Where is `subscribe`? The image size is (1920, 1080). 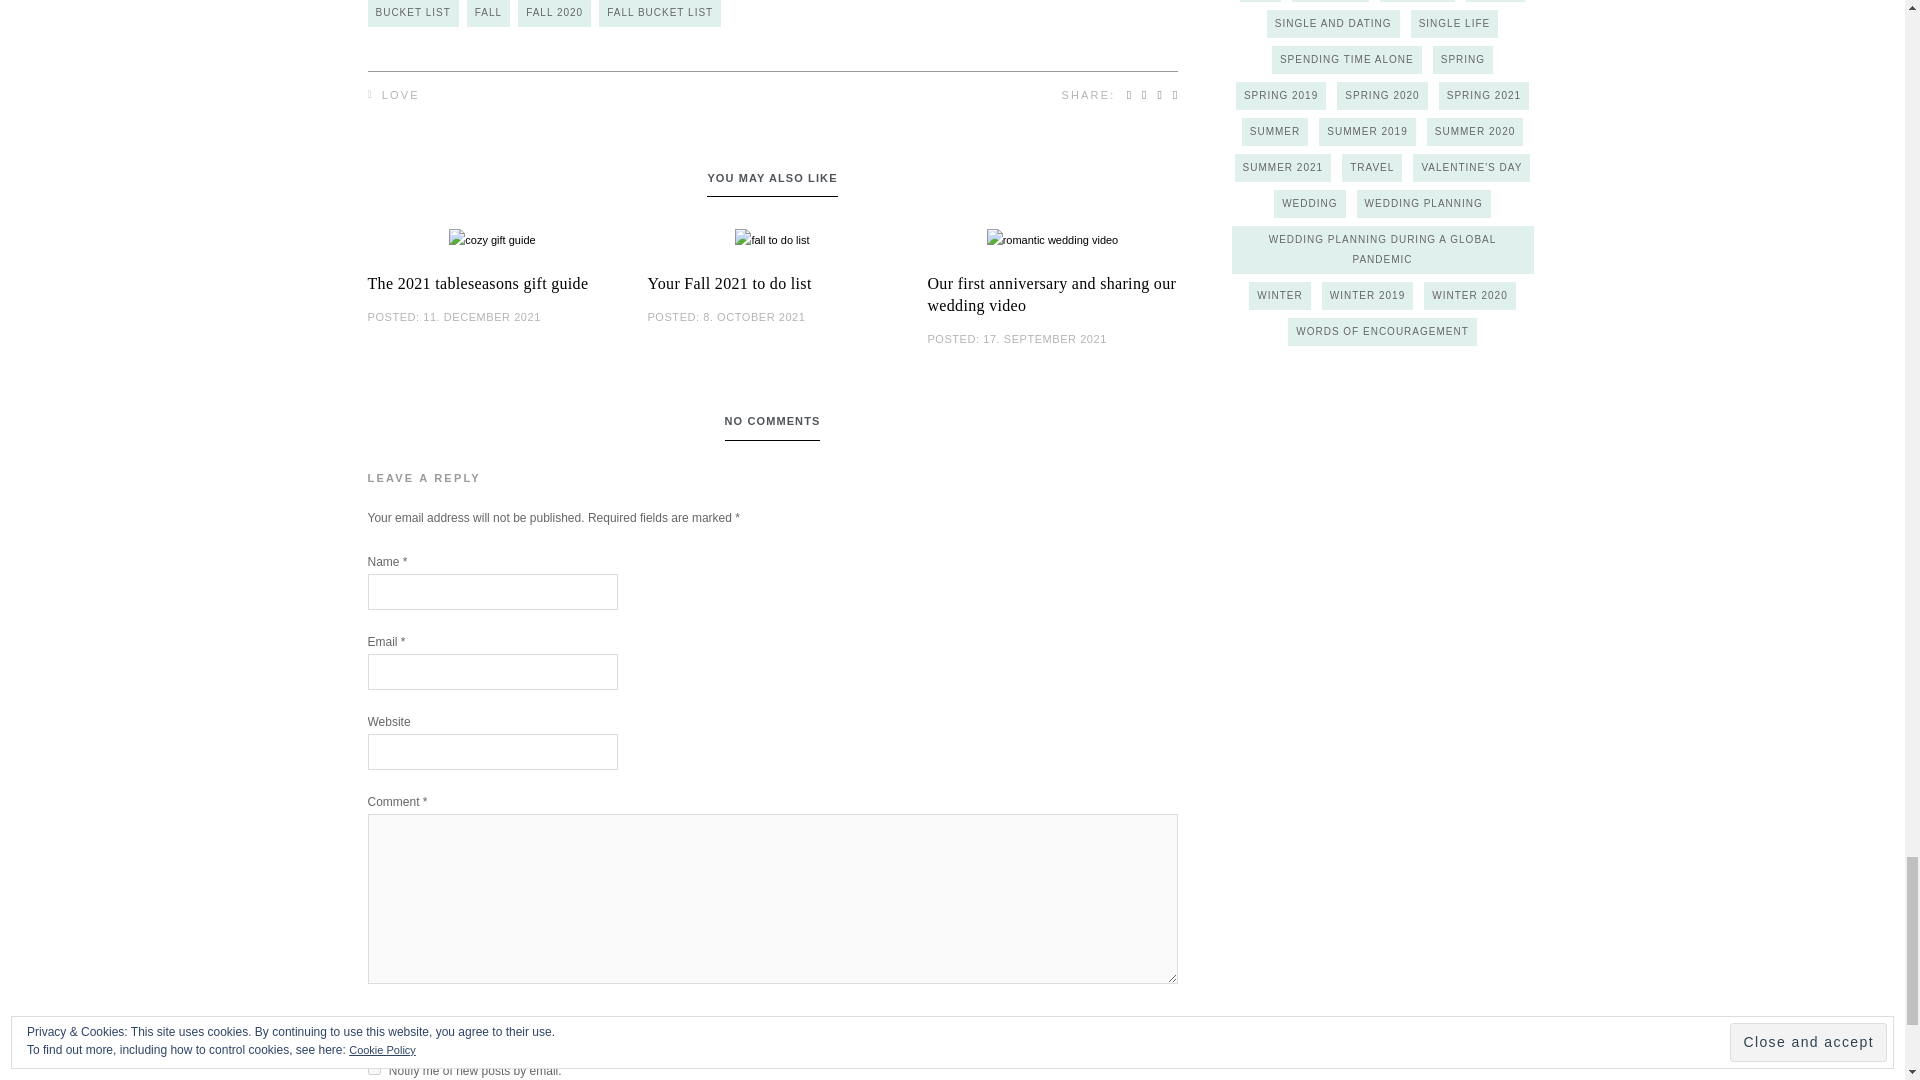 subscribe is located at coordinates (374, 1032).